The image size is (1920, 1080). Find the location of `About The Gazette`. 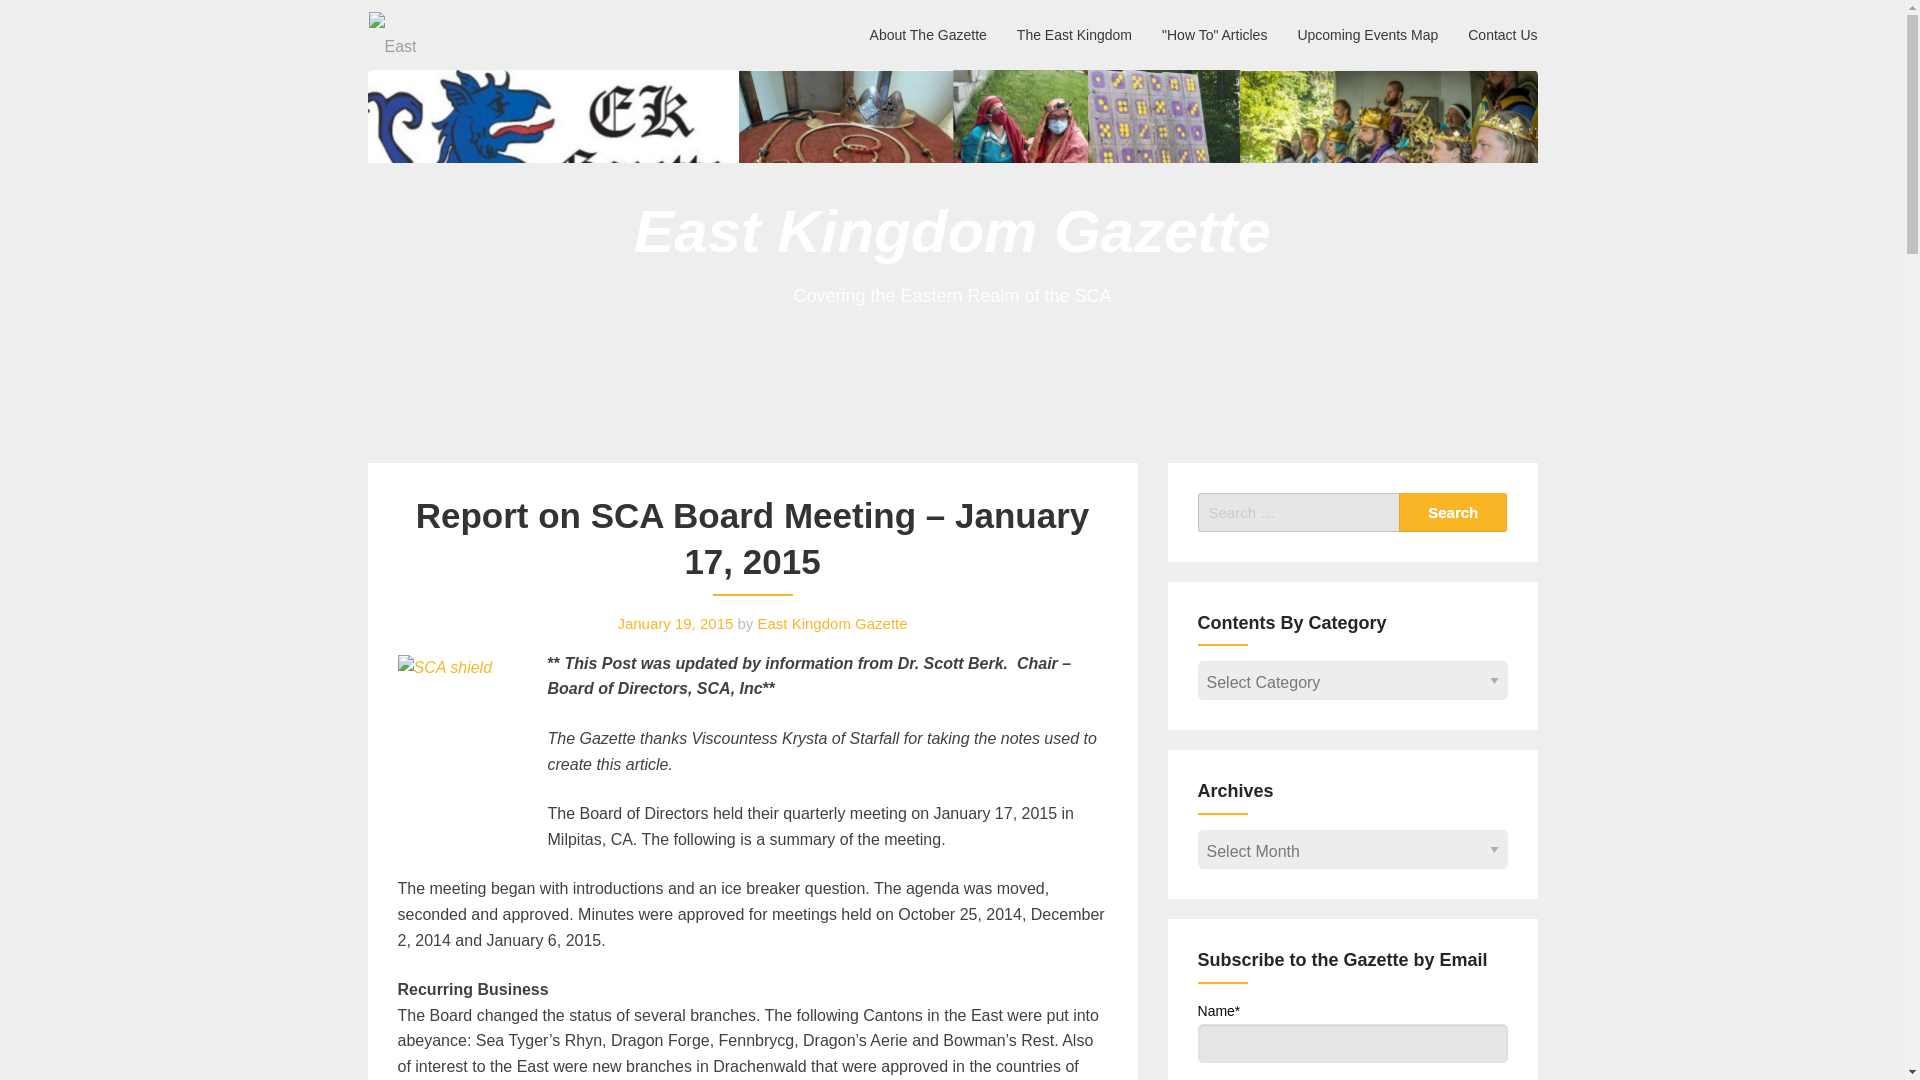

About The Gazette is located at coordinates (928, 34).